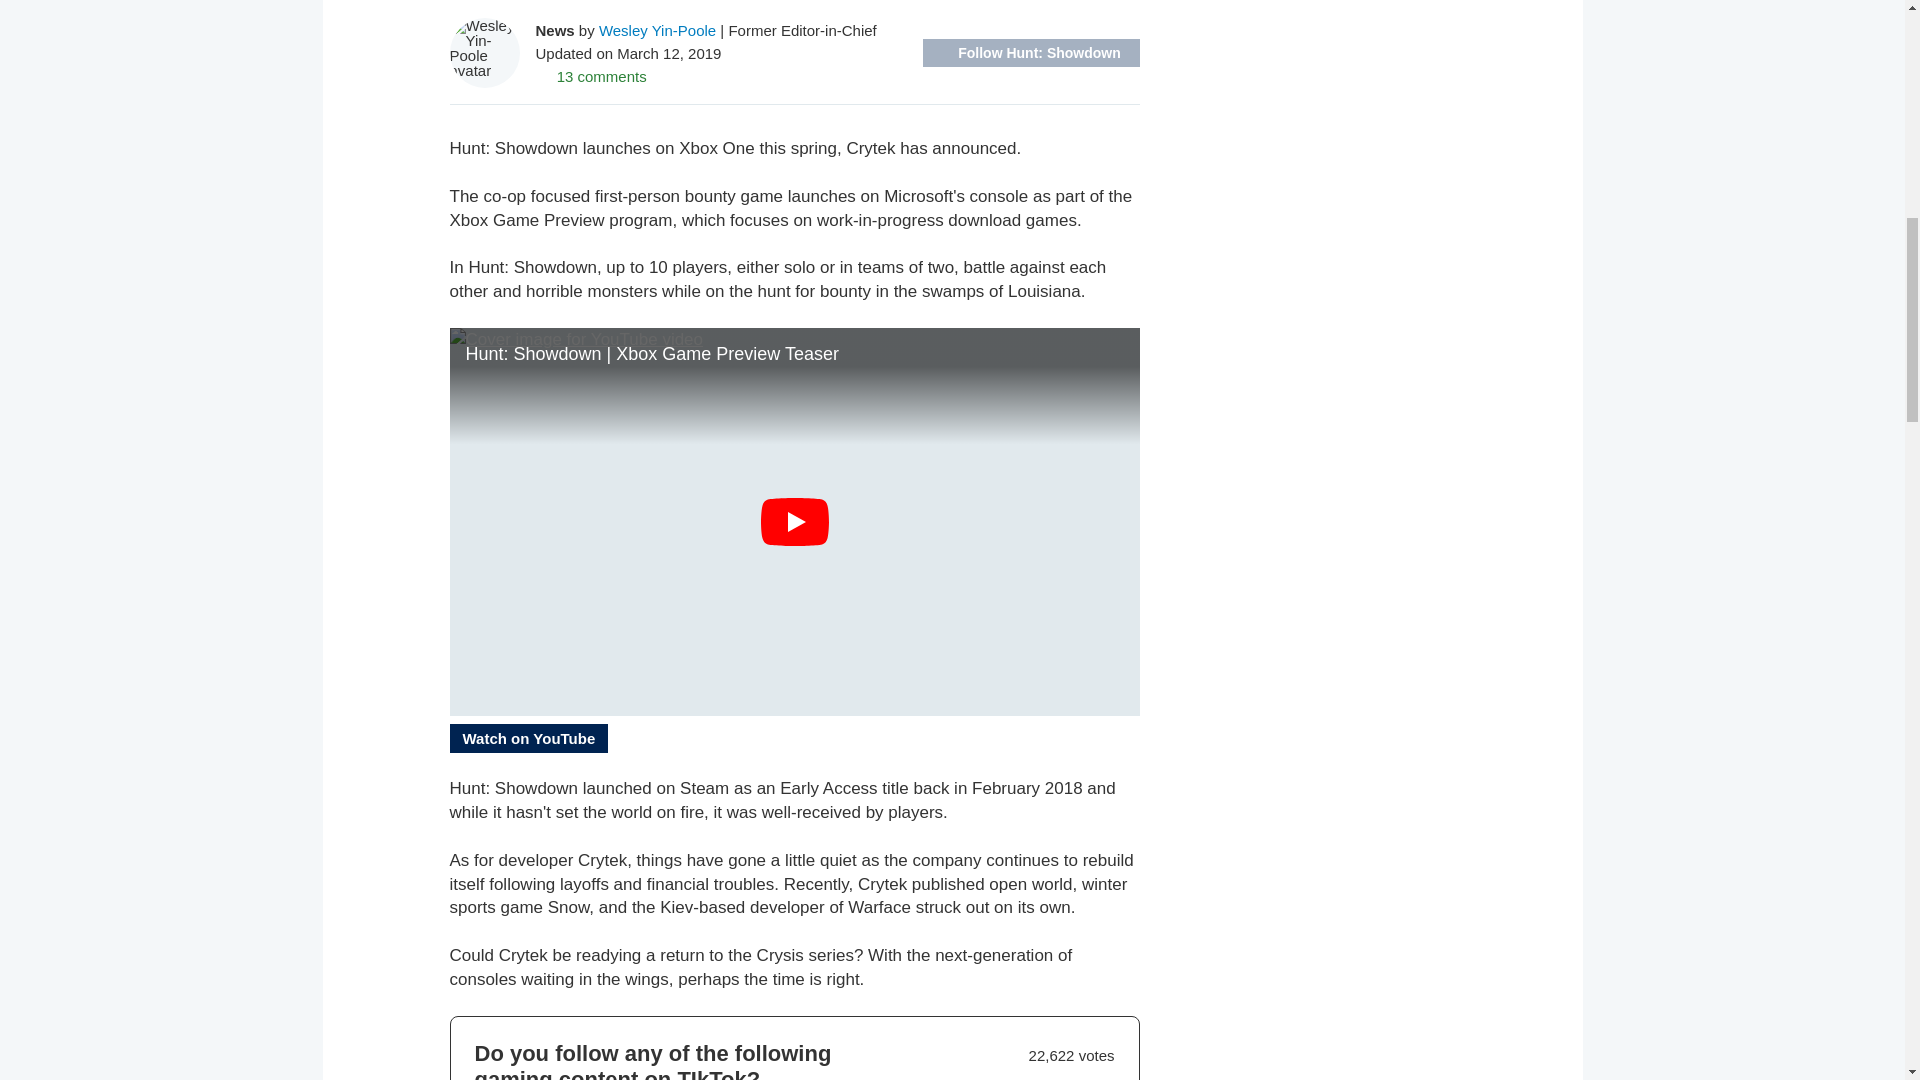 The width and height of the screenshot is (1920, 1080). I want to click on Wesley Yin-Poole, so click(658, 30).